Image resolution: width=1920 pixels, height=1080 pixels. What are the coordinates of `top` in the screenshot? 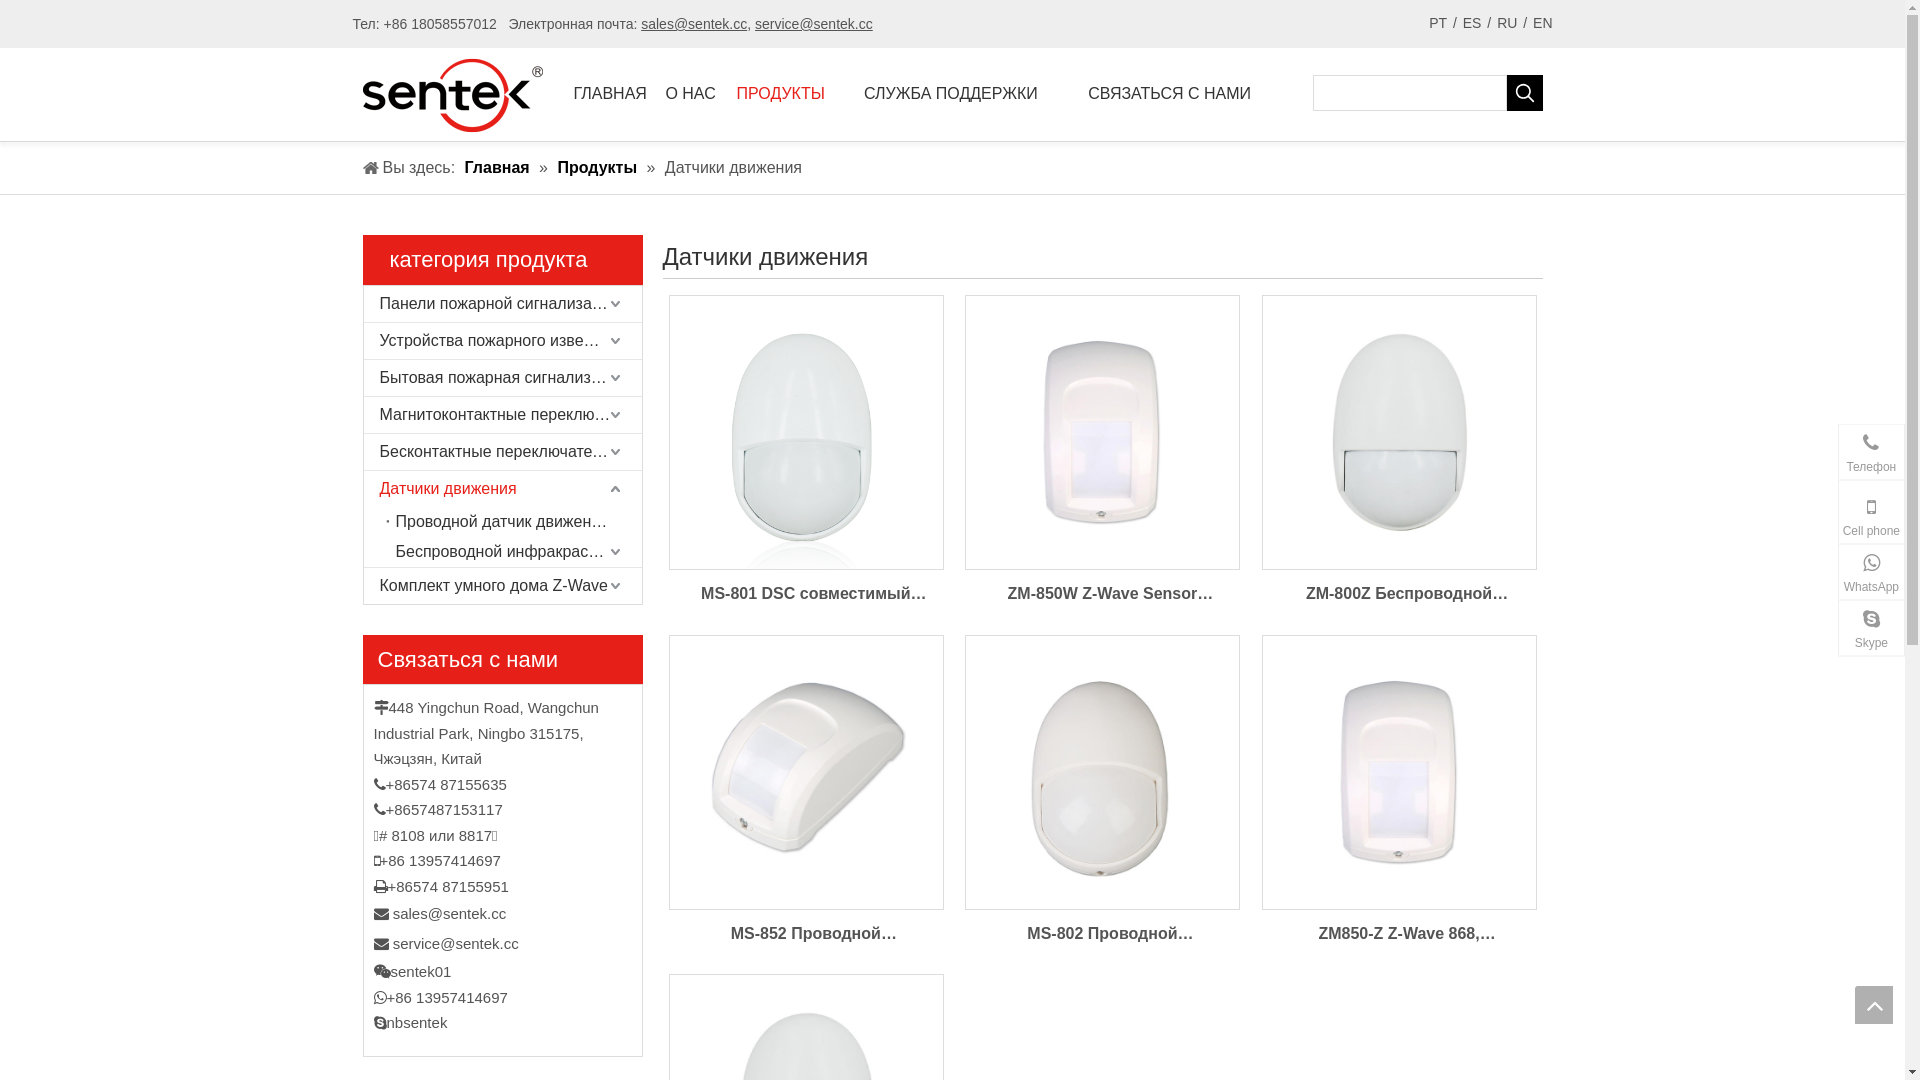 It's located at (1874, 1005).